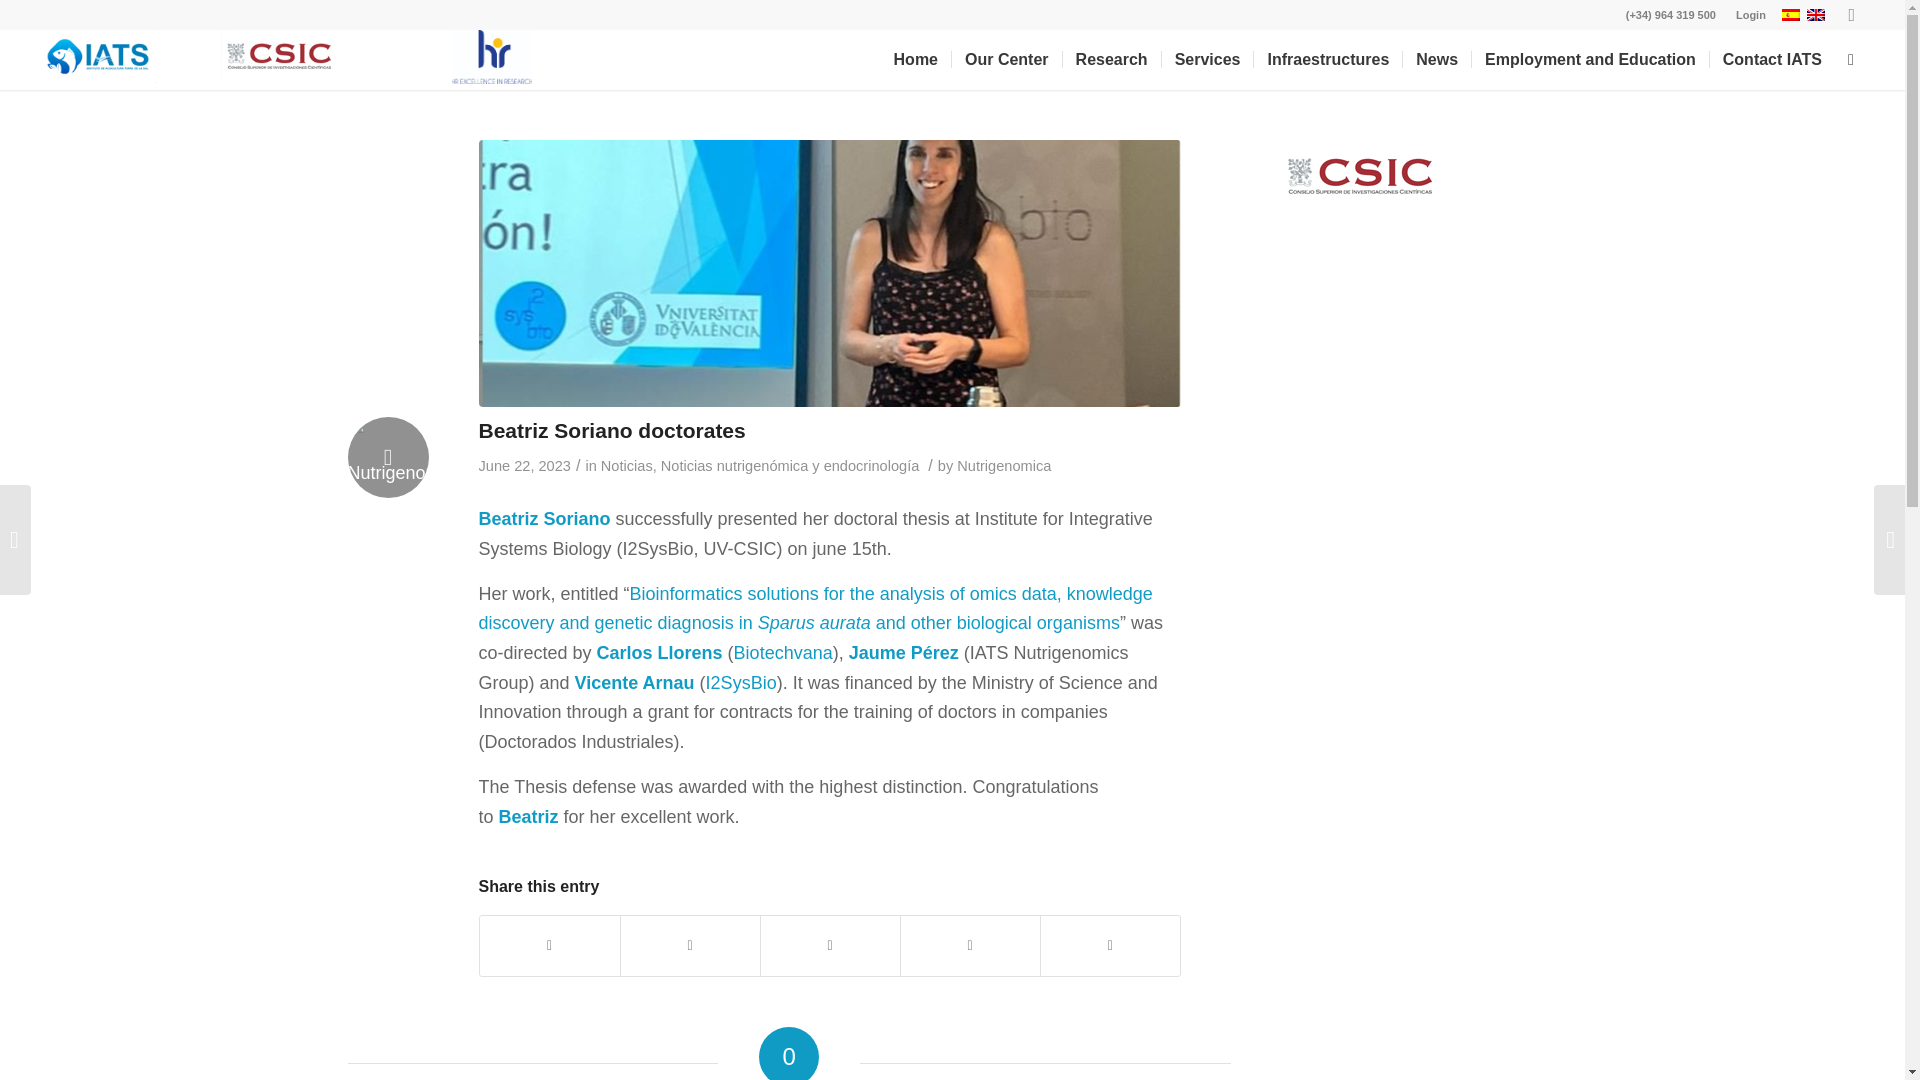 The width and height of the screenshot is (1920, 1080). What do you see at coordinates (916, 60) in the screenshot?
I see `Home` at bounding box center [916, 60].